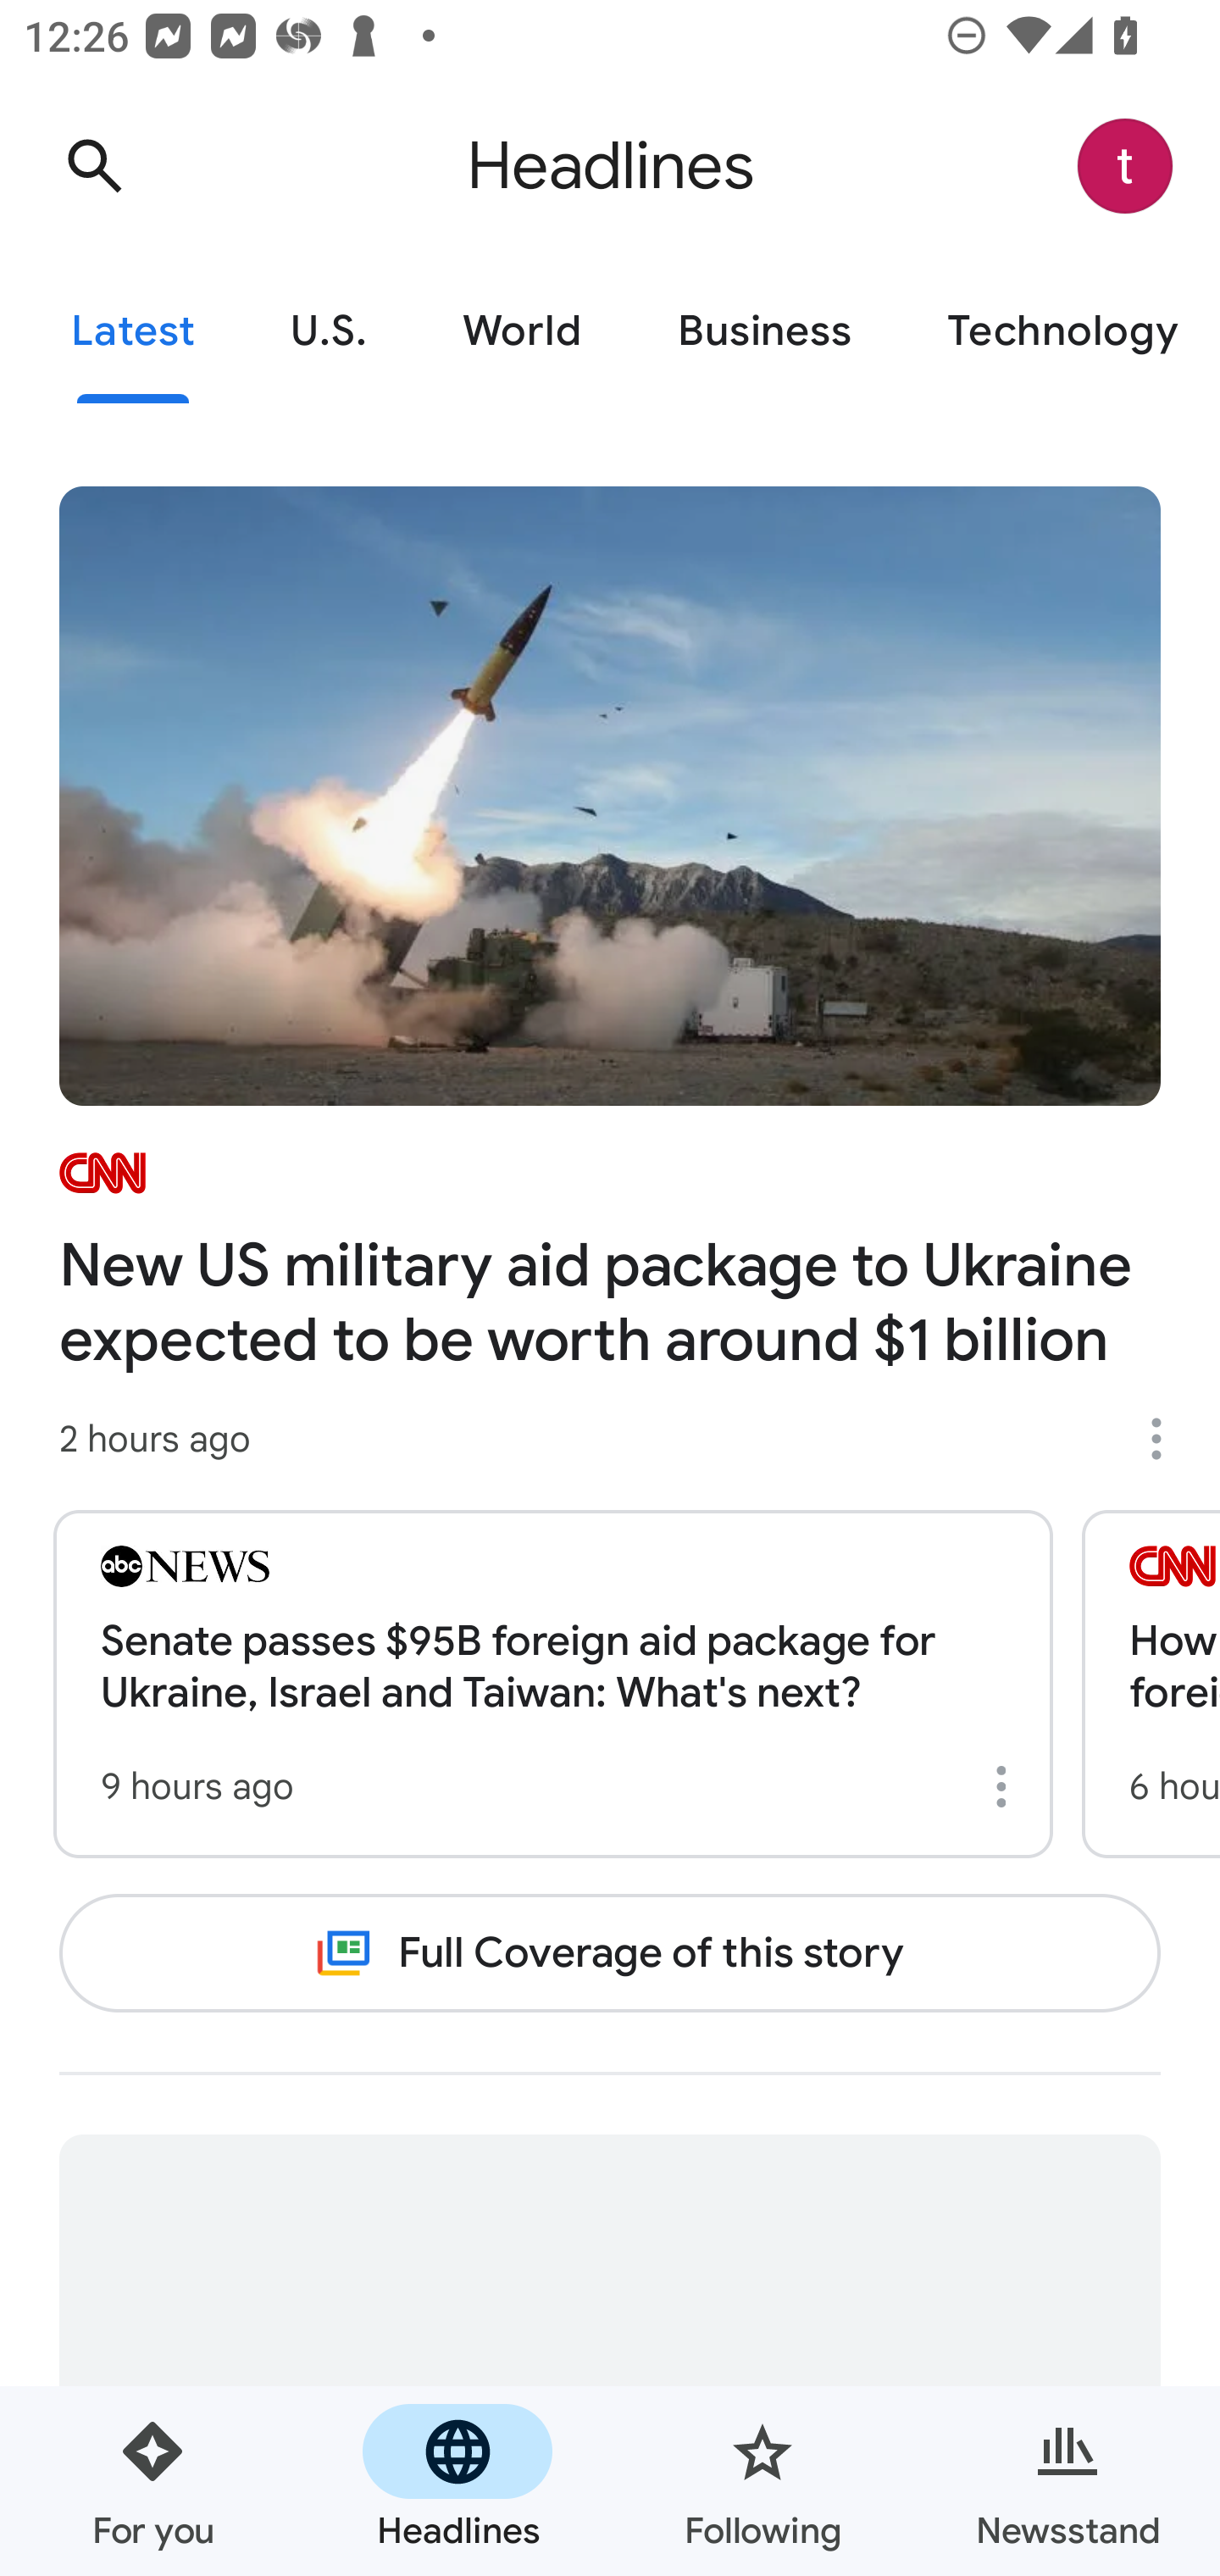  I want to click on More options, so click(1006, 1786).